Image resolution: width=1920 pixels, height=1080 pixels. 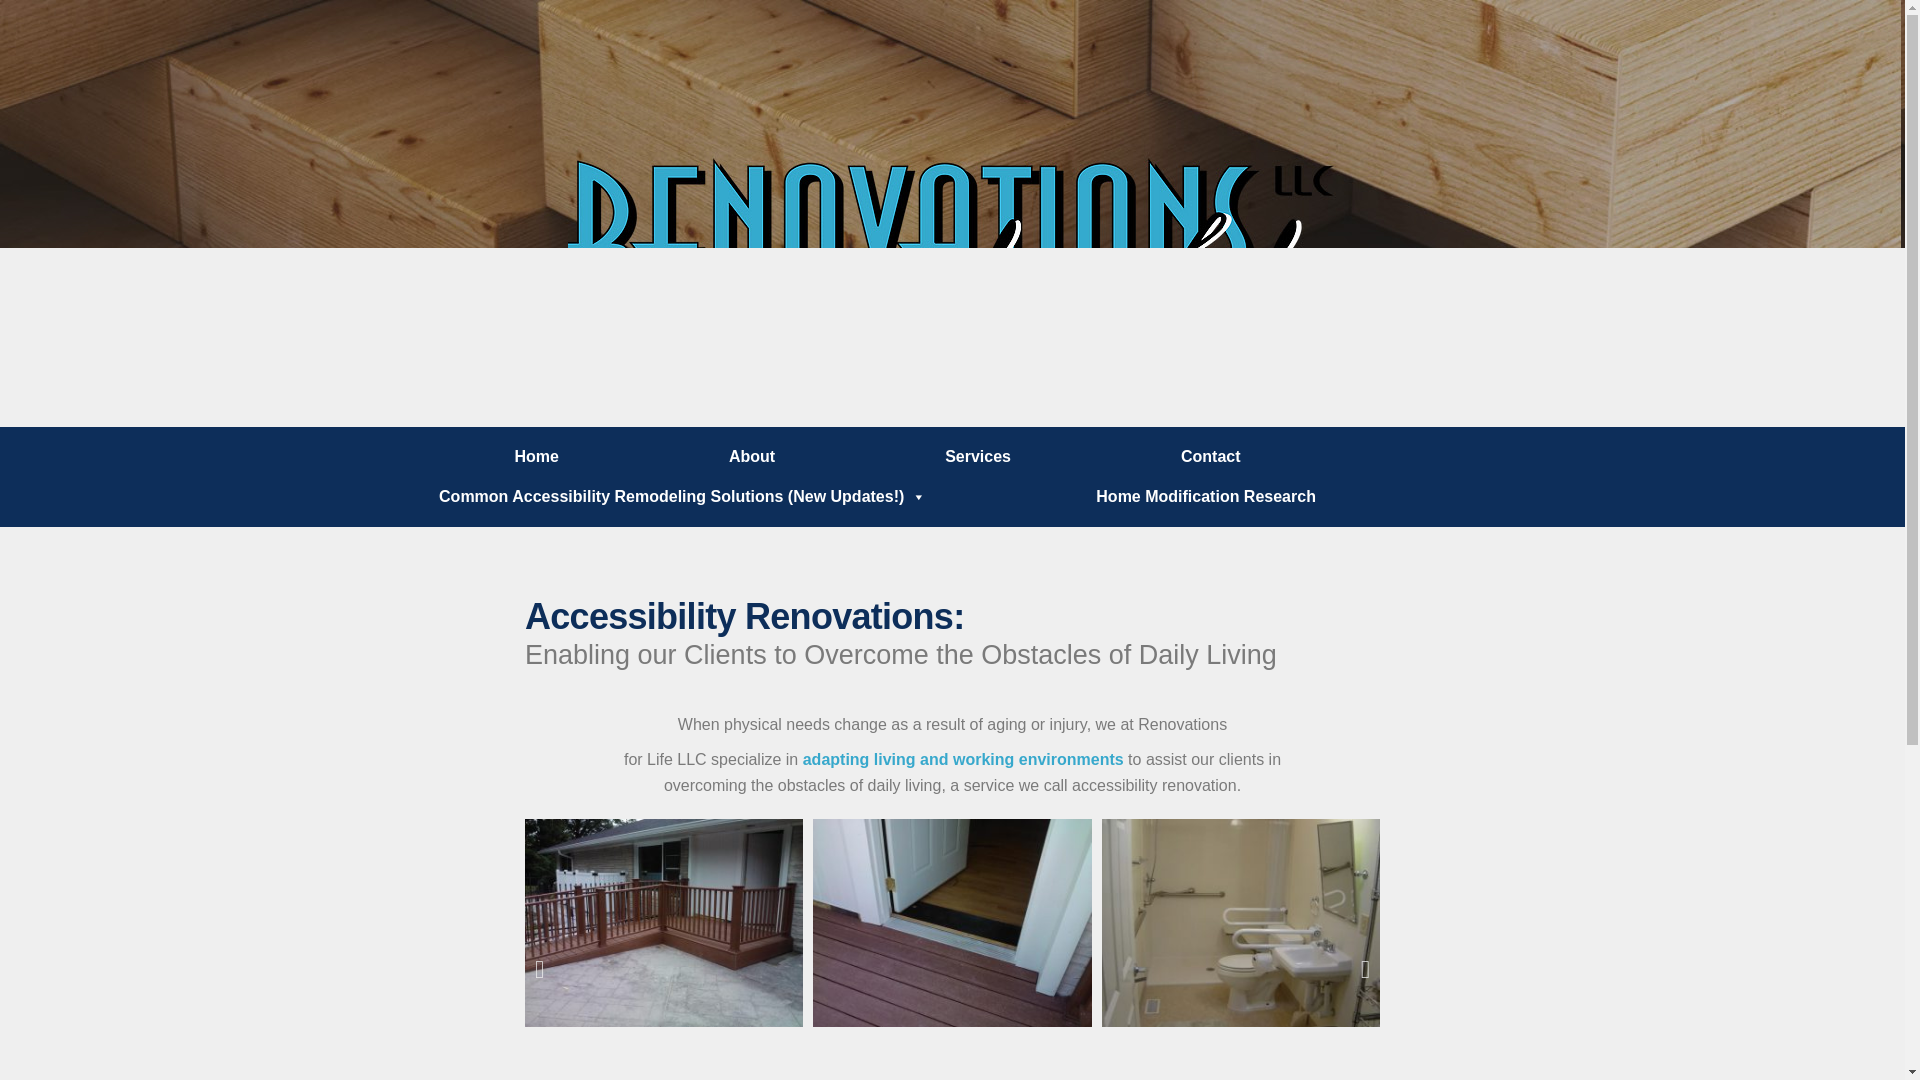 What do you see at coordinates (978, 457) in the screenshot?
I see `Services` at bounding box center [978, 457].